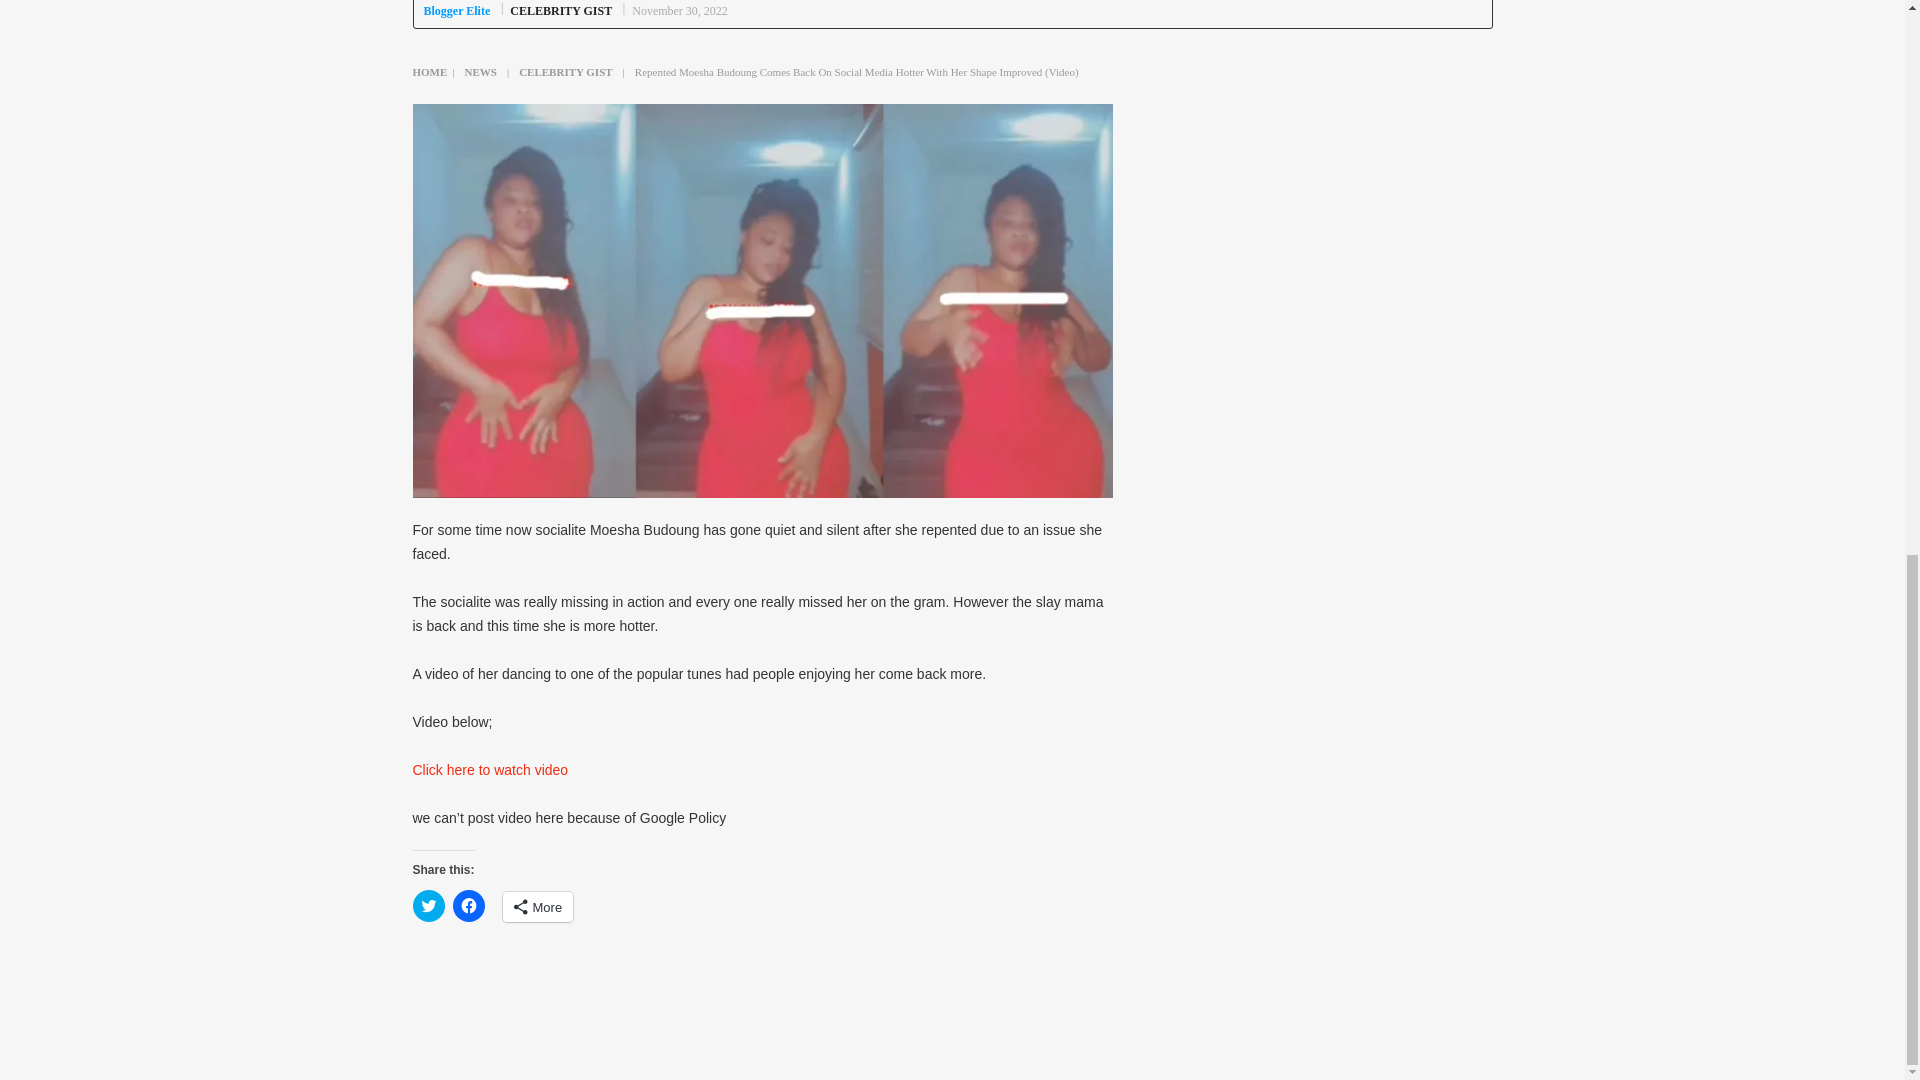  I want to click on Posts by Blogger Elite, so click(458, 11).